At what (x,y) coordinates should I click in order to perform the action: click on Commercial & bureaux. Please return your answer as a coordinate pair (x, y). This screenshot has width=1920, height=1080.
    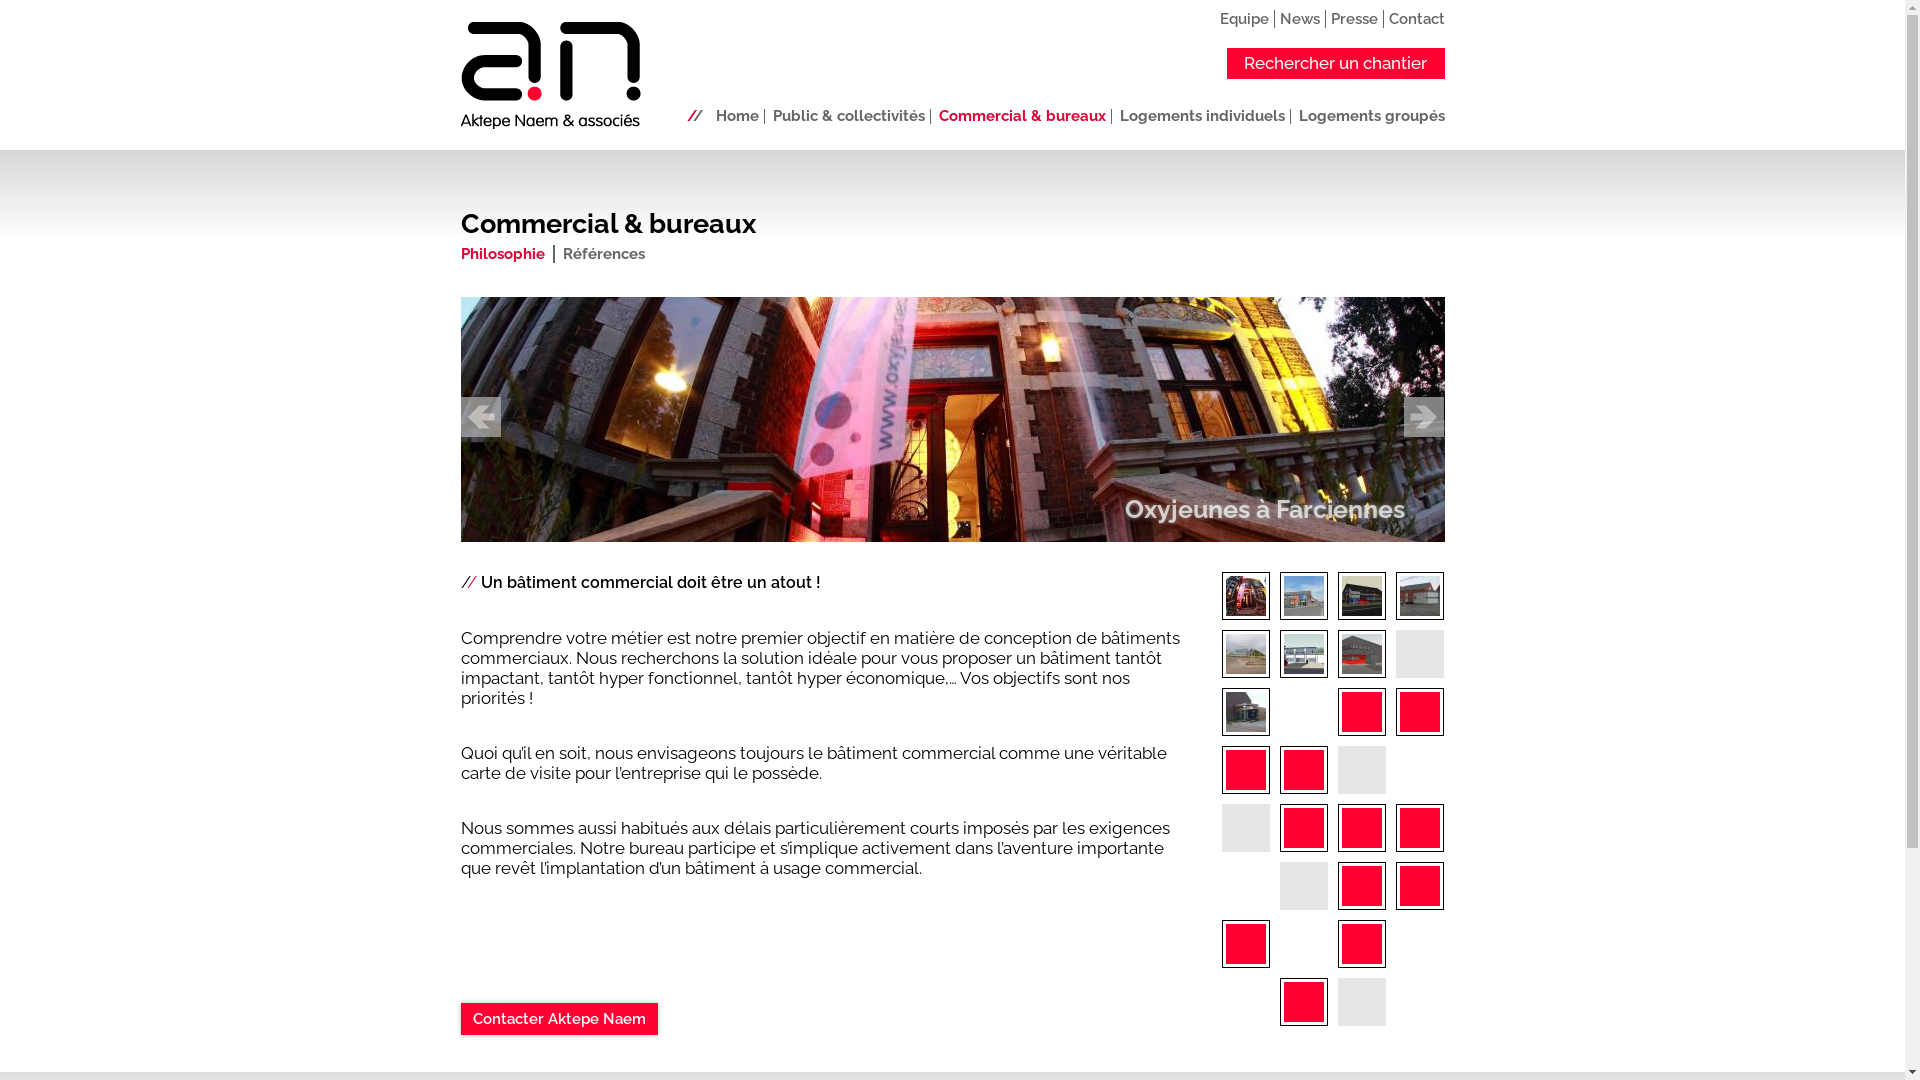
    Looking at the image, I should click on (1022, 116).